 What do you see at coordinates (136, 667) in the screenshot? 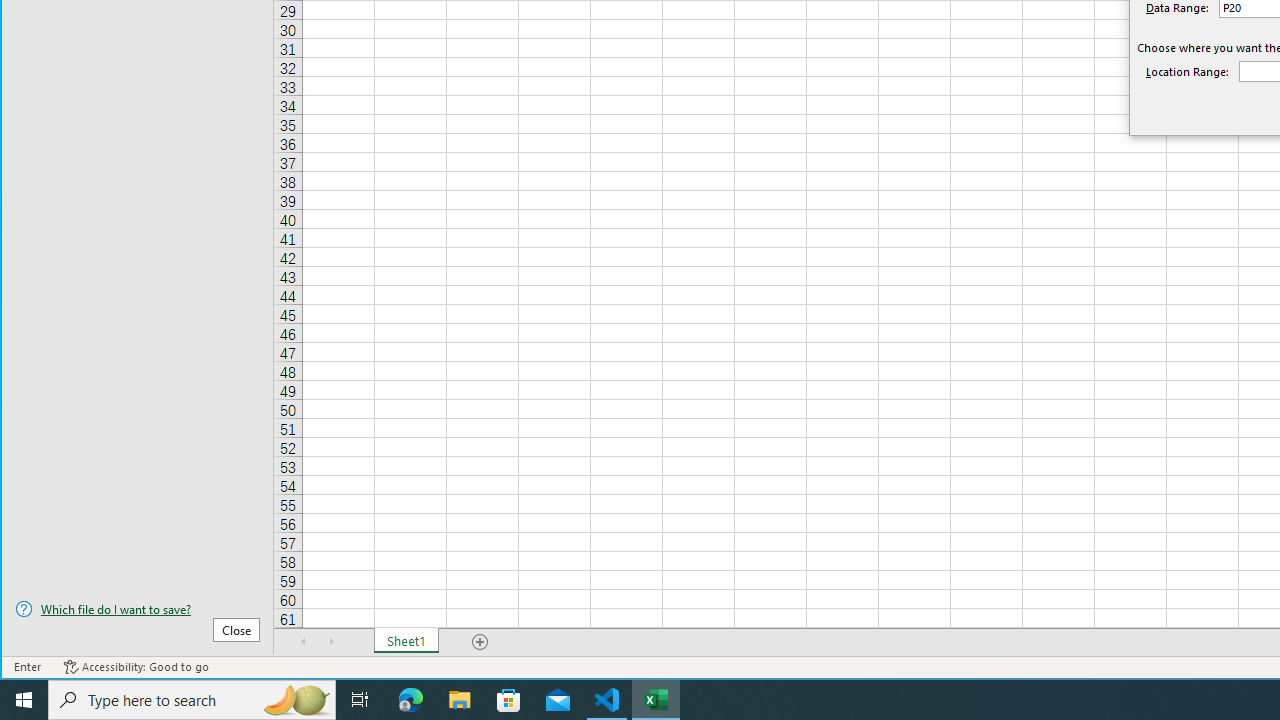
I see `Accessibility Checker Accessibility: Good to go` at bounding box center [136, 667].